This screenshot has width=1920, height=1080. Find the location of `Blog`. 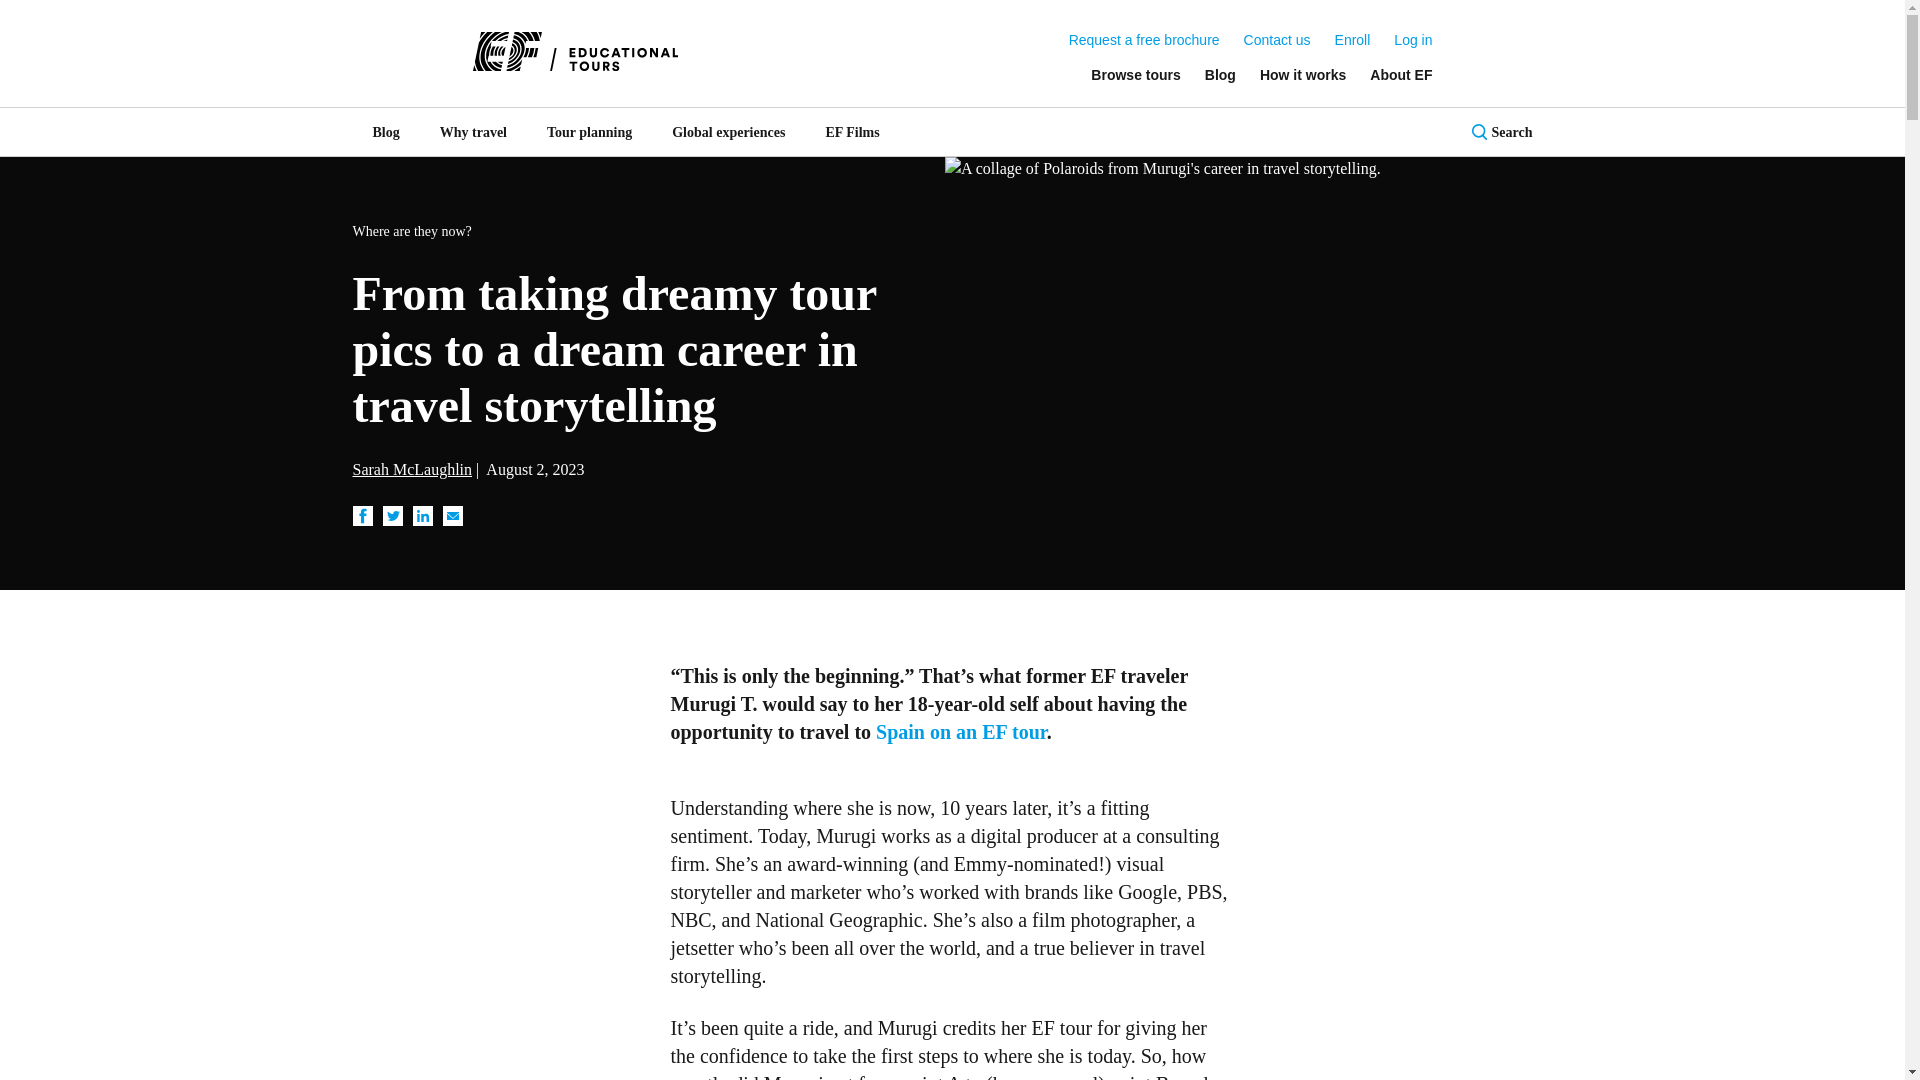

Blog is located at coordinates (1220, 74).